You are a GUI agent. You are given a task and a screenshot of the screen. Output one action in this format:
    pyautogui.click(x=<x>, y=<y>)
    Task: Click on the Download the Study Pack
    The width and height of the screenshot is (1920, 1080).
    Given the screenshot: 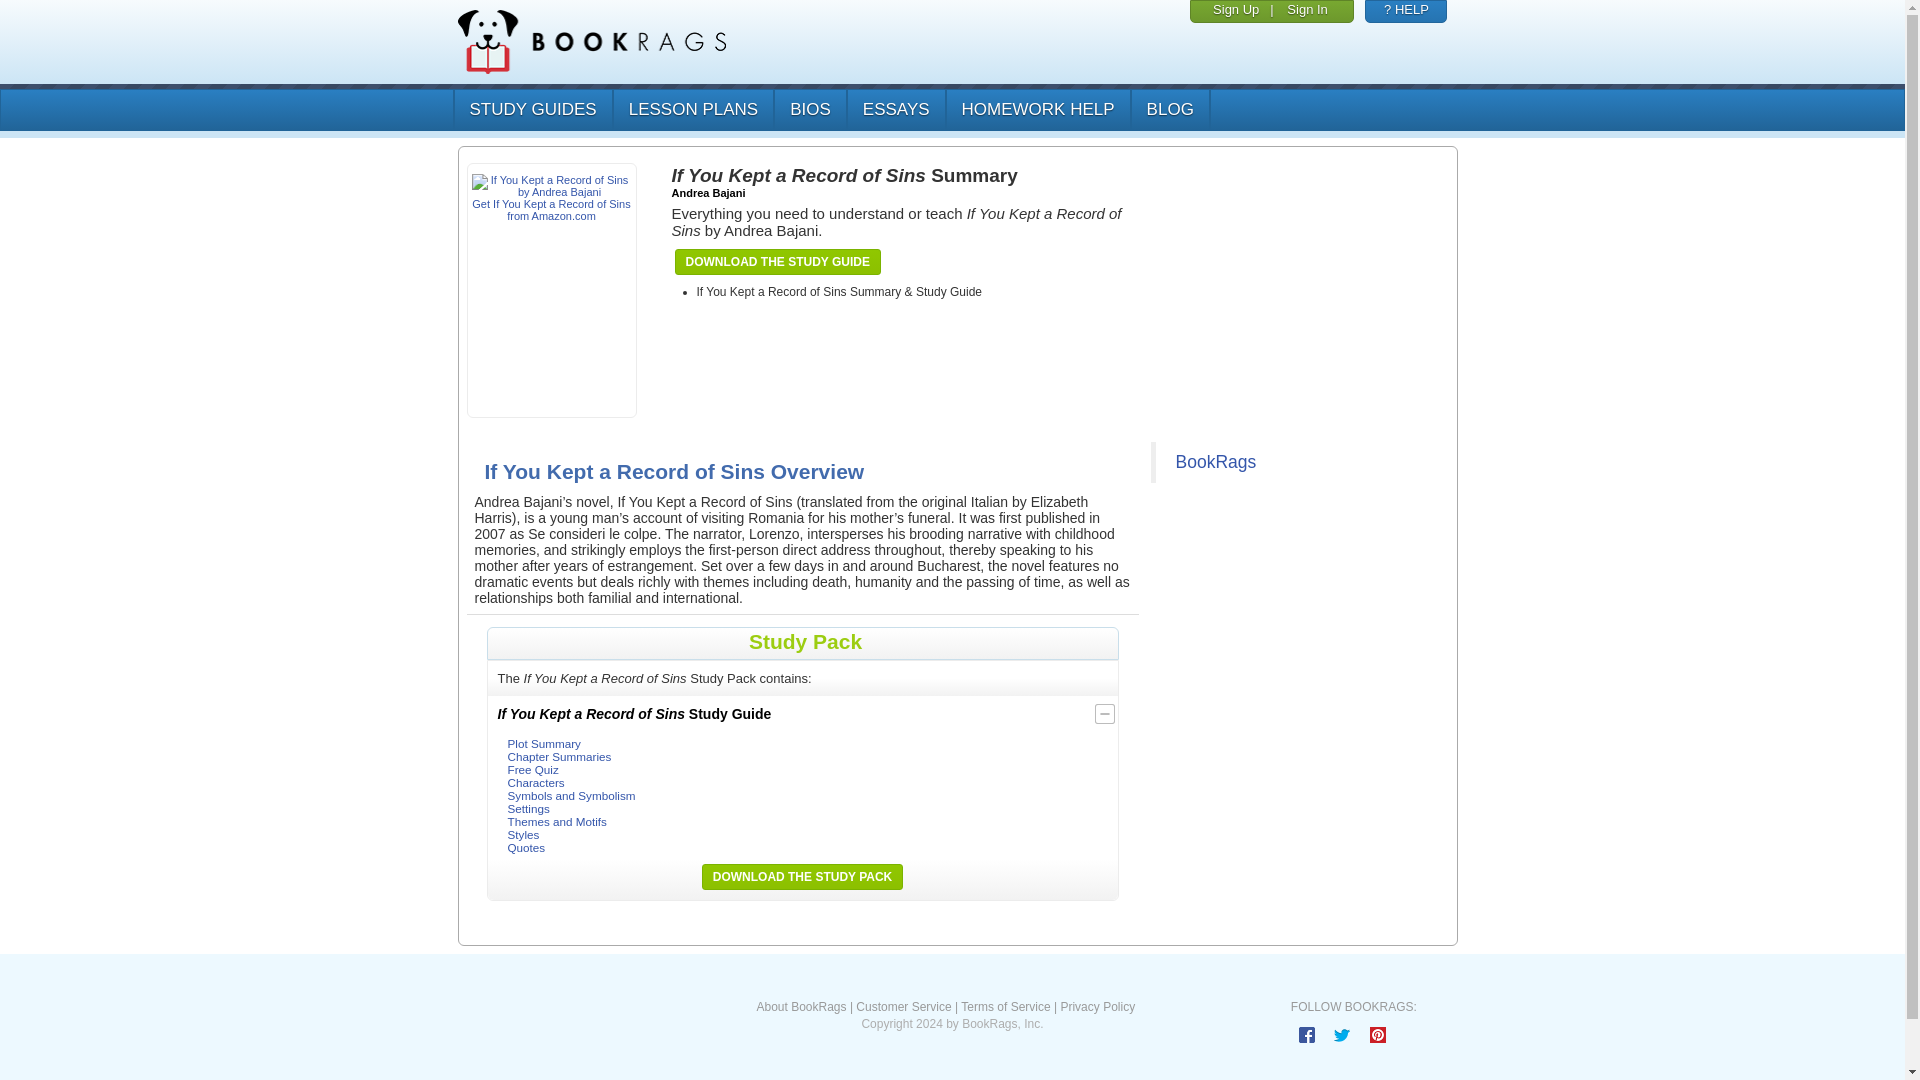 What is the action you would take?
    pyautogui.click(x=802, y=876)
    